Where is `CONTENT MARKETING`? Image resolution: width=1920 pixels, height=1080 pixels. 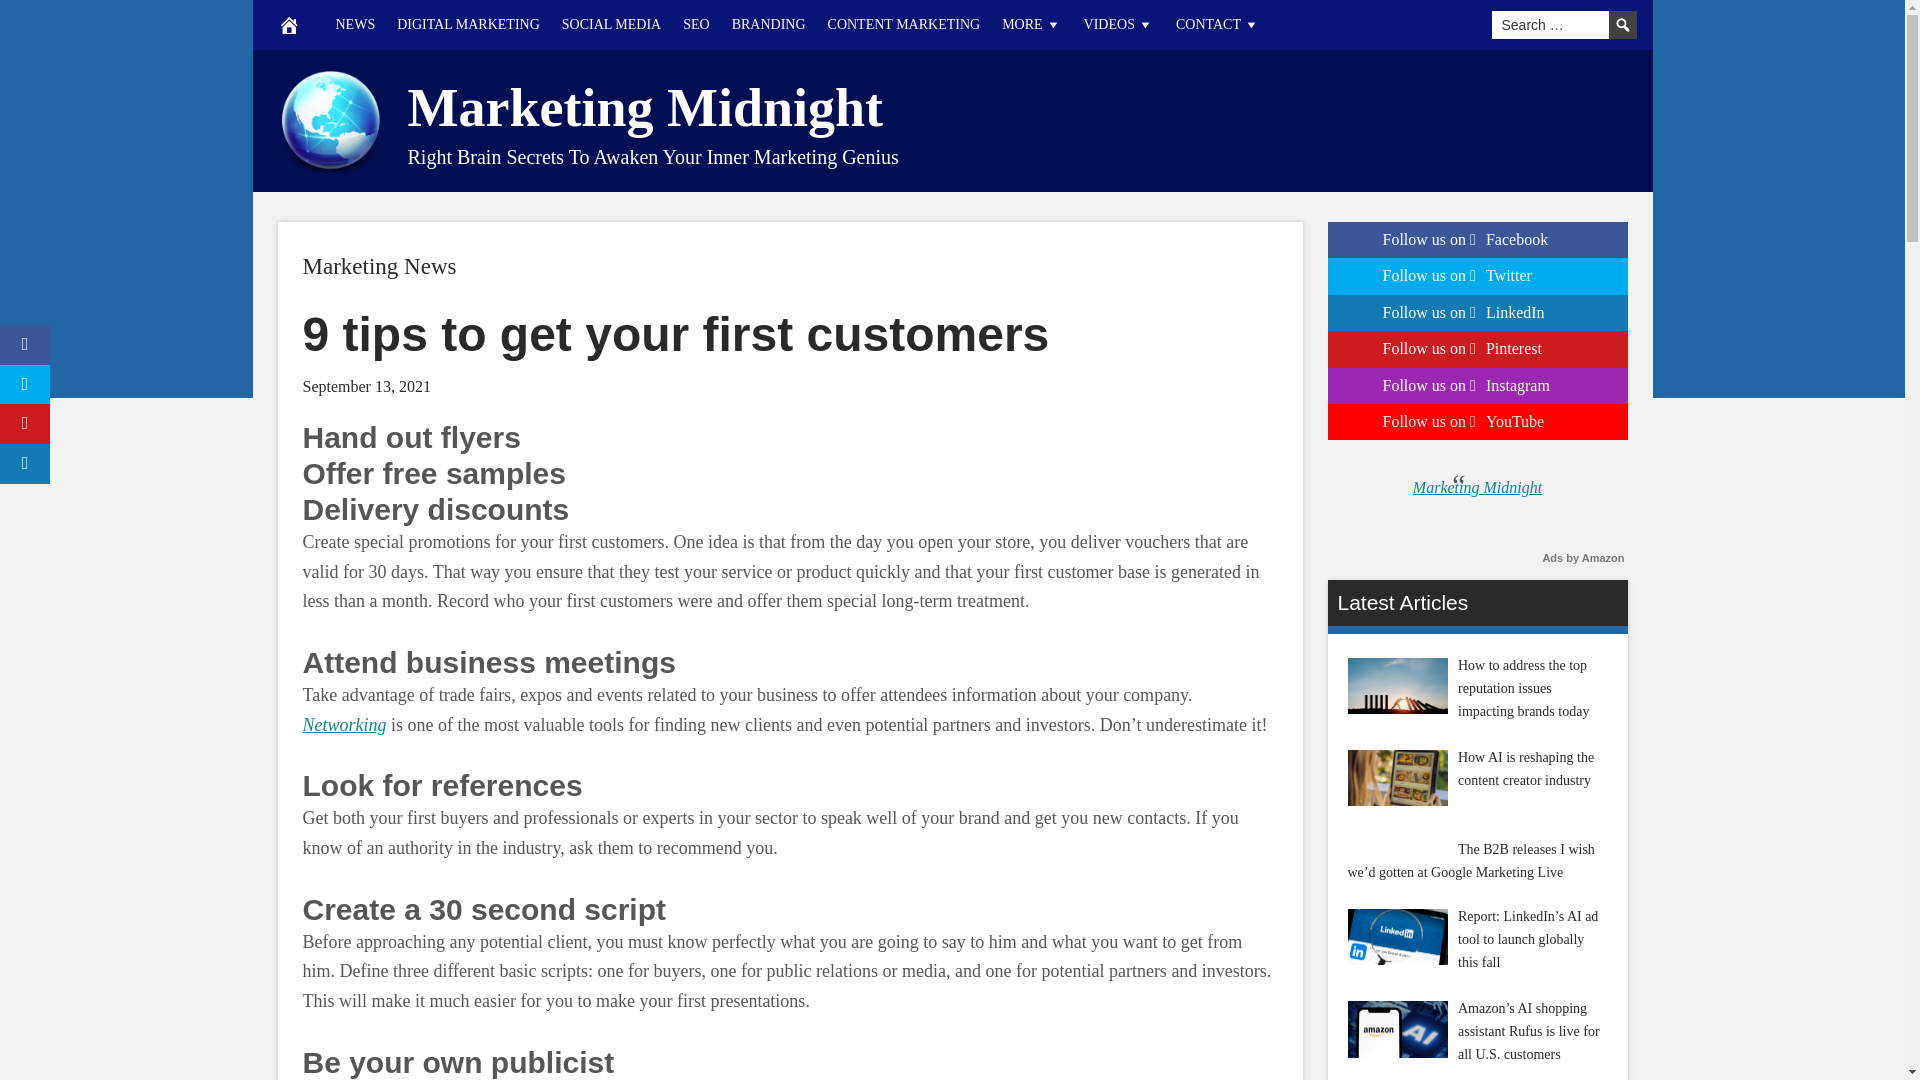
CONTENT MARKETING is located at coordinates (904, 24).